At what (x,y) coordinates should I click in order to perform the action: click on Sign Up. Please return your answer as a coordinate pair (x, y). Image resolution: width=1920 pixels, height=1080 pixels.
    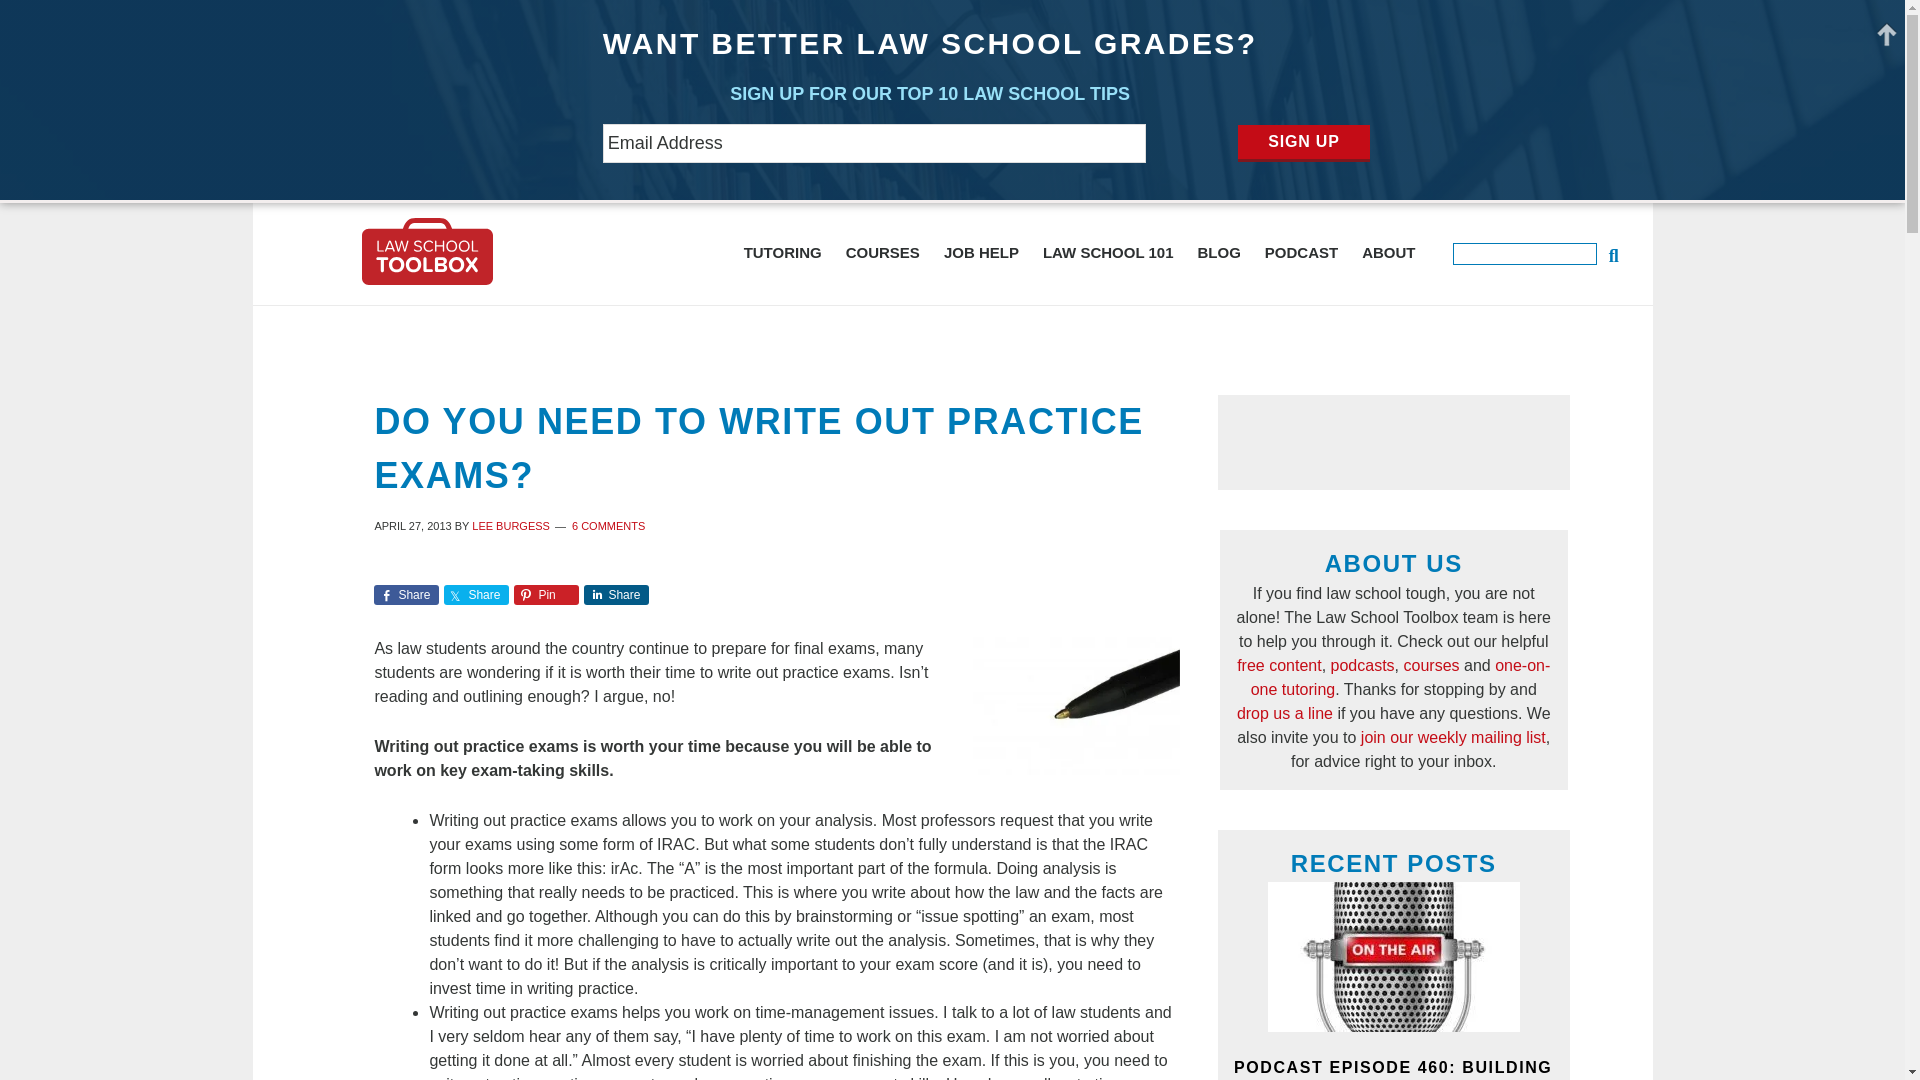
    Looking at the image, I should click on (1303, 144).